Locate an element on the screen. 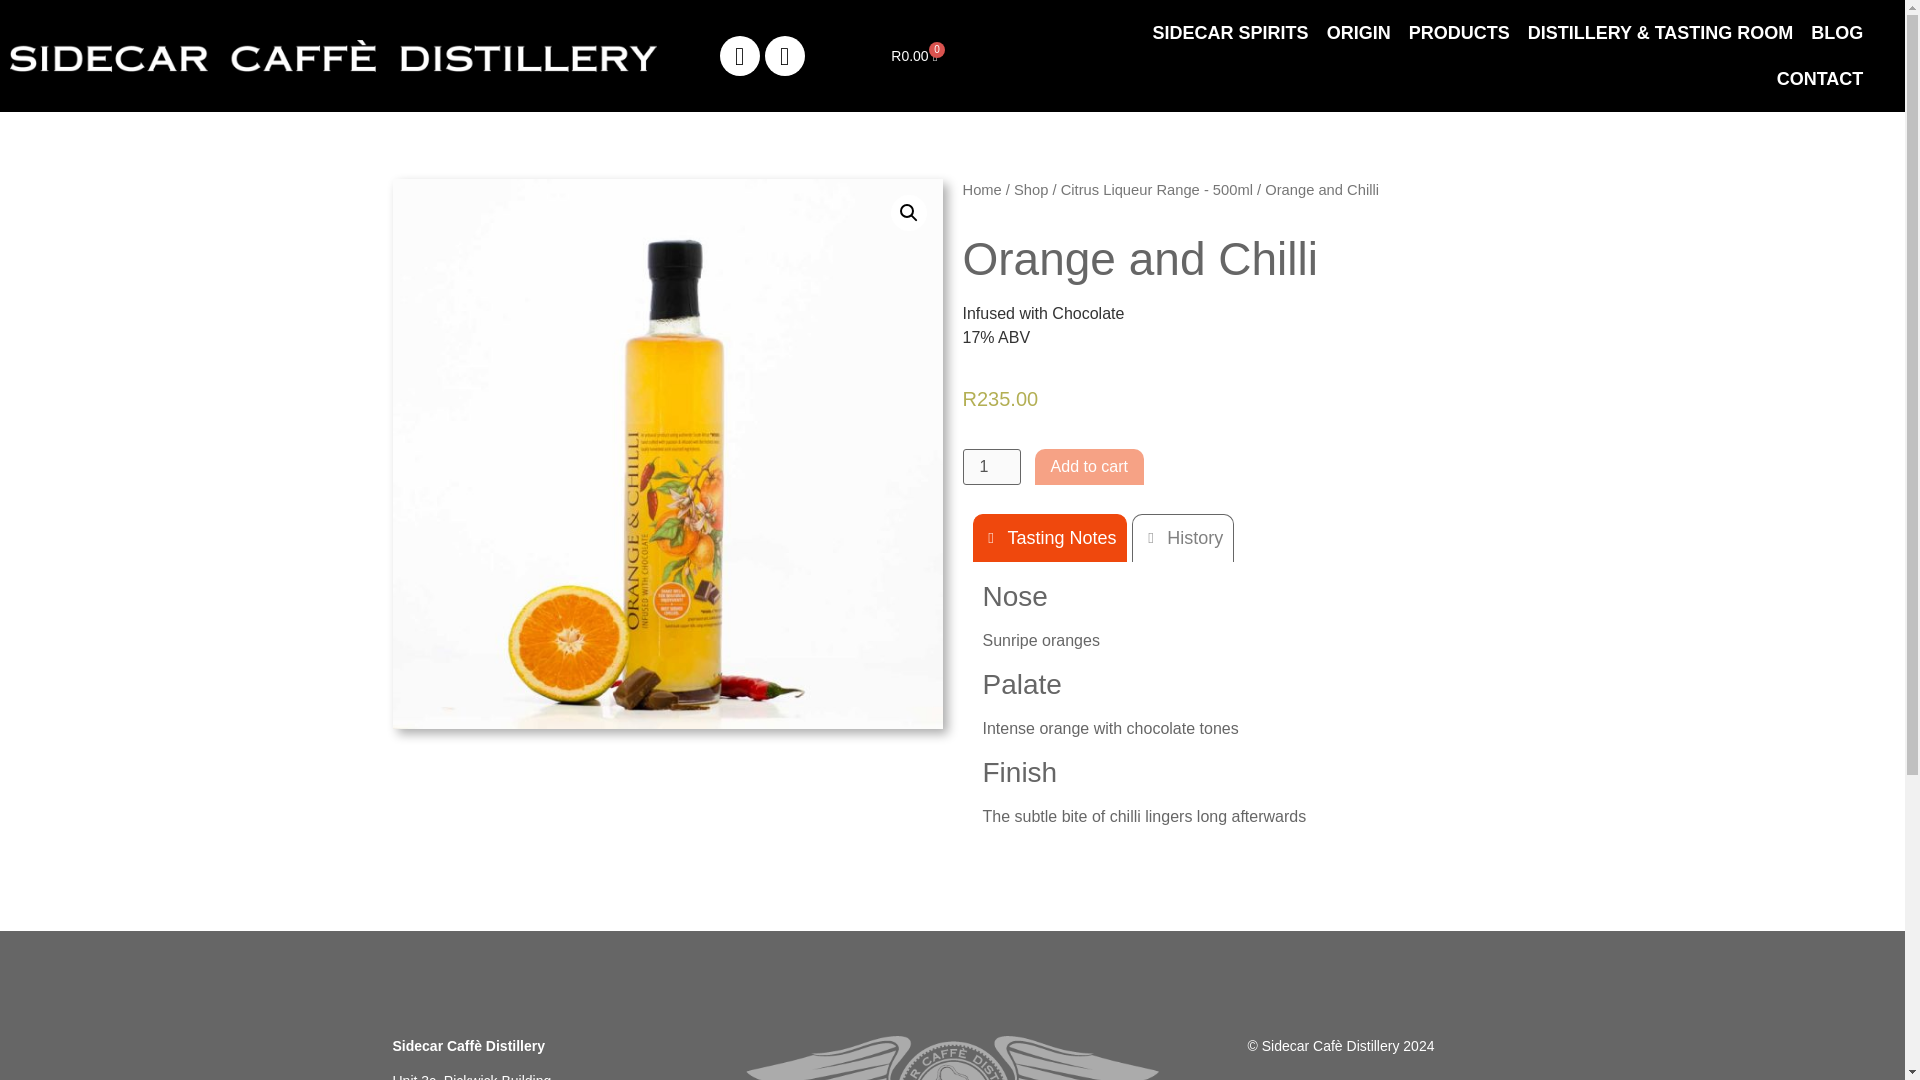 Image resolution: width=1920 pixels, height=1080 pixels. Citrus Liqueur Range - 500ml is located at coordinates (1157, 190).